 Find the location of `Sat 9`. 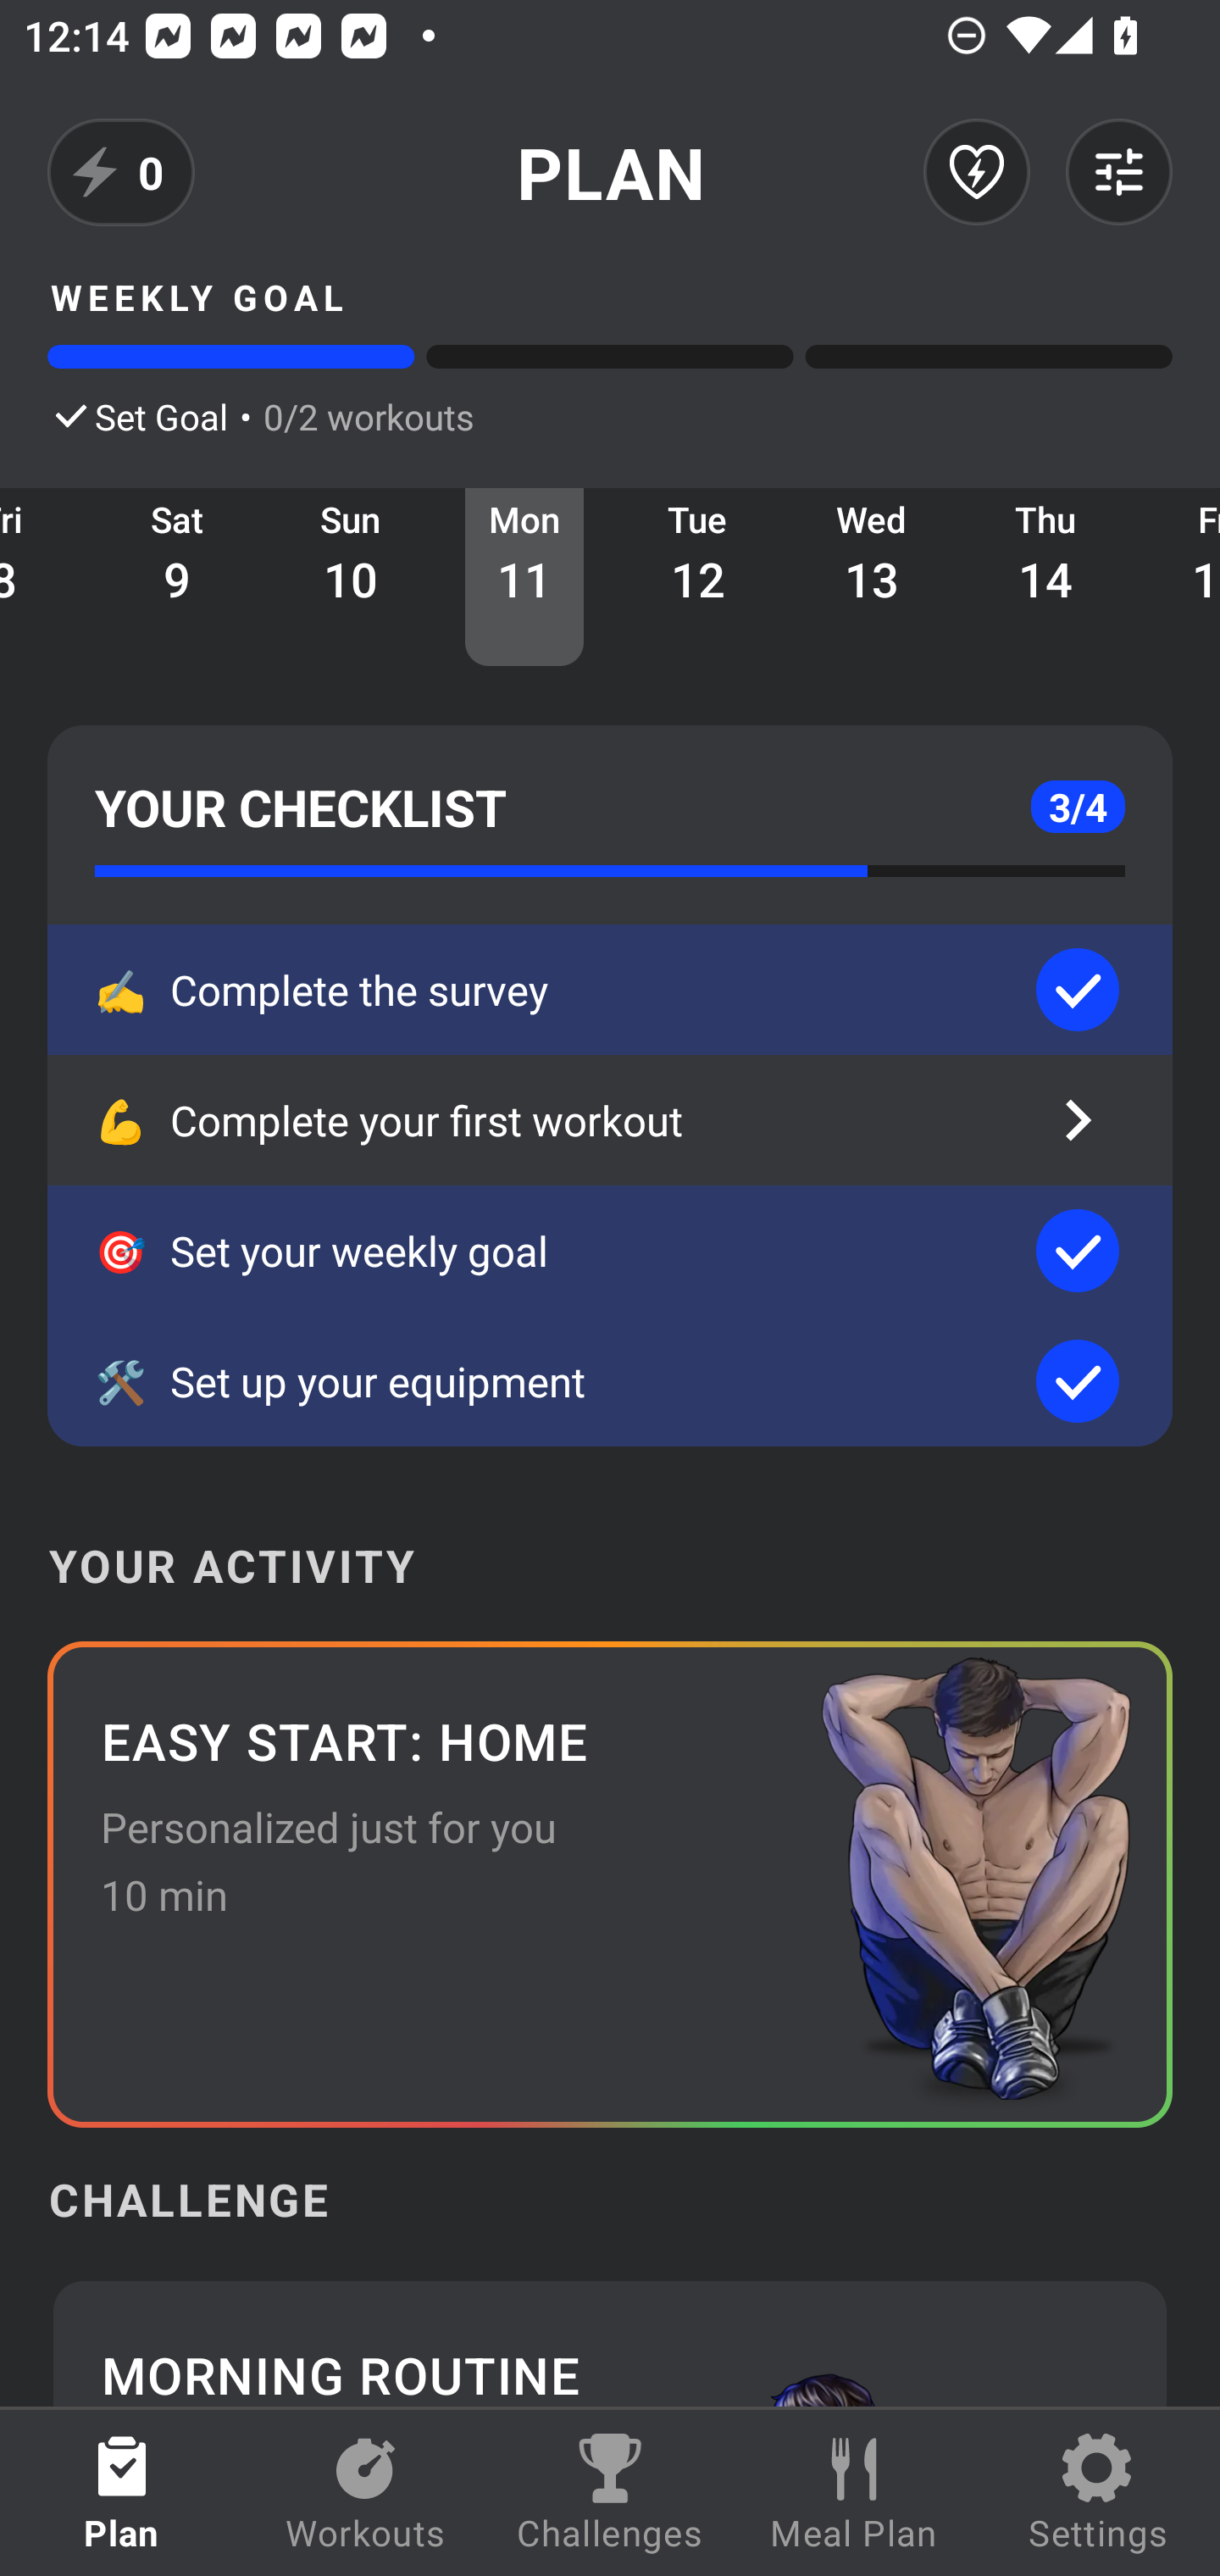

Sat 9 is located at coordinates (177, 576).